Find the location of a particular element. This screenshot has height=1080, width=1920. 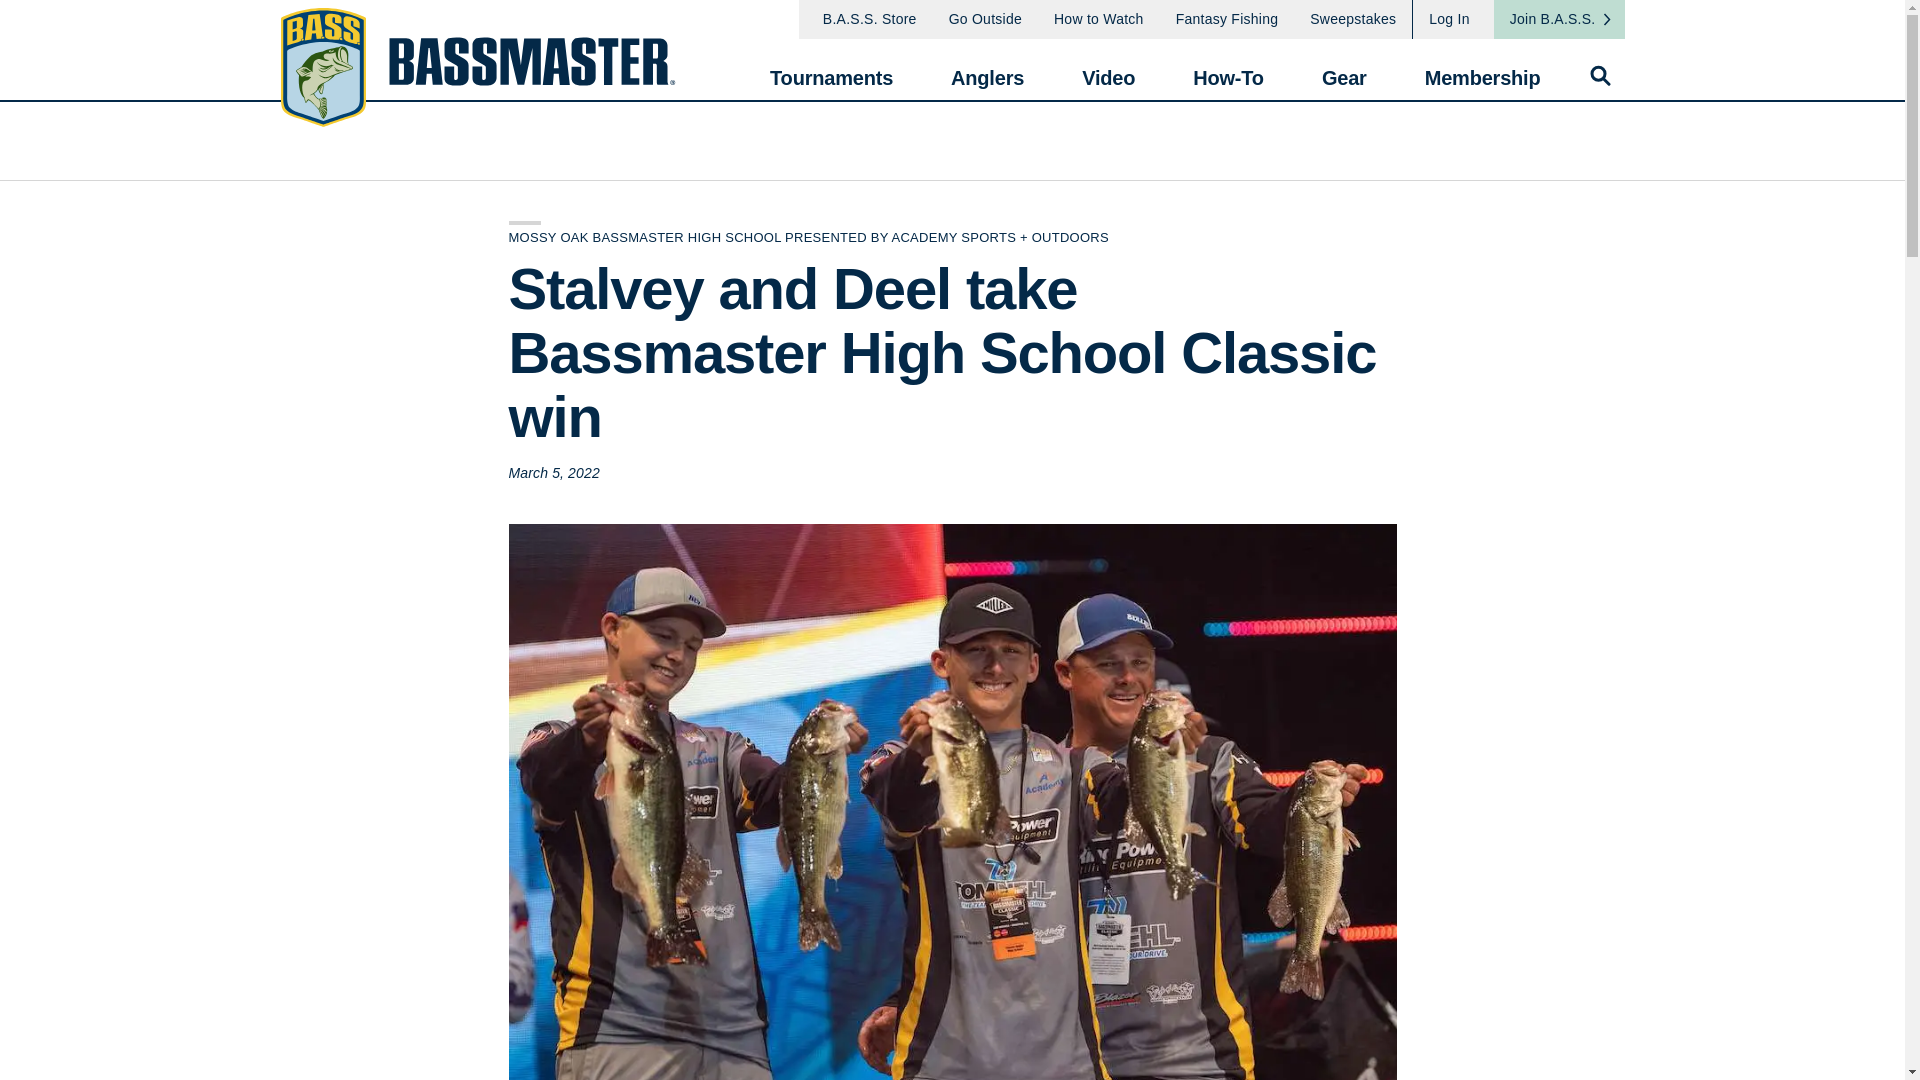

How-To is located at coordinates (1228, 69).